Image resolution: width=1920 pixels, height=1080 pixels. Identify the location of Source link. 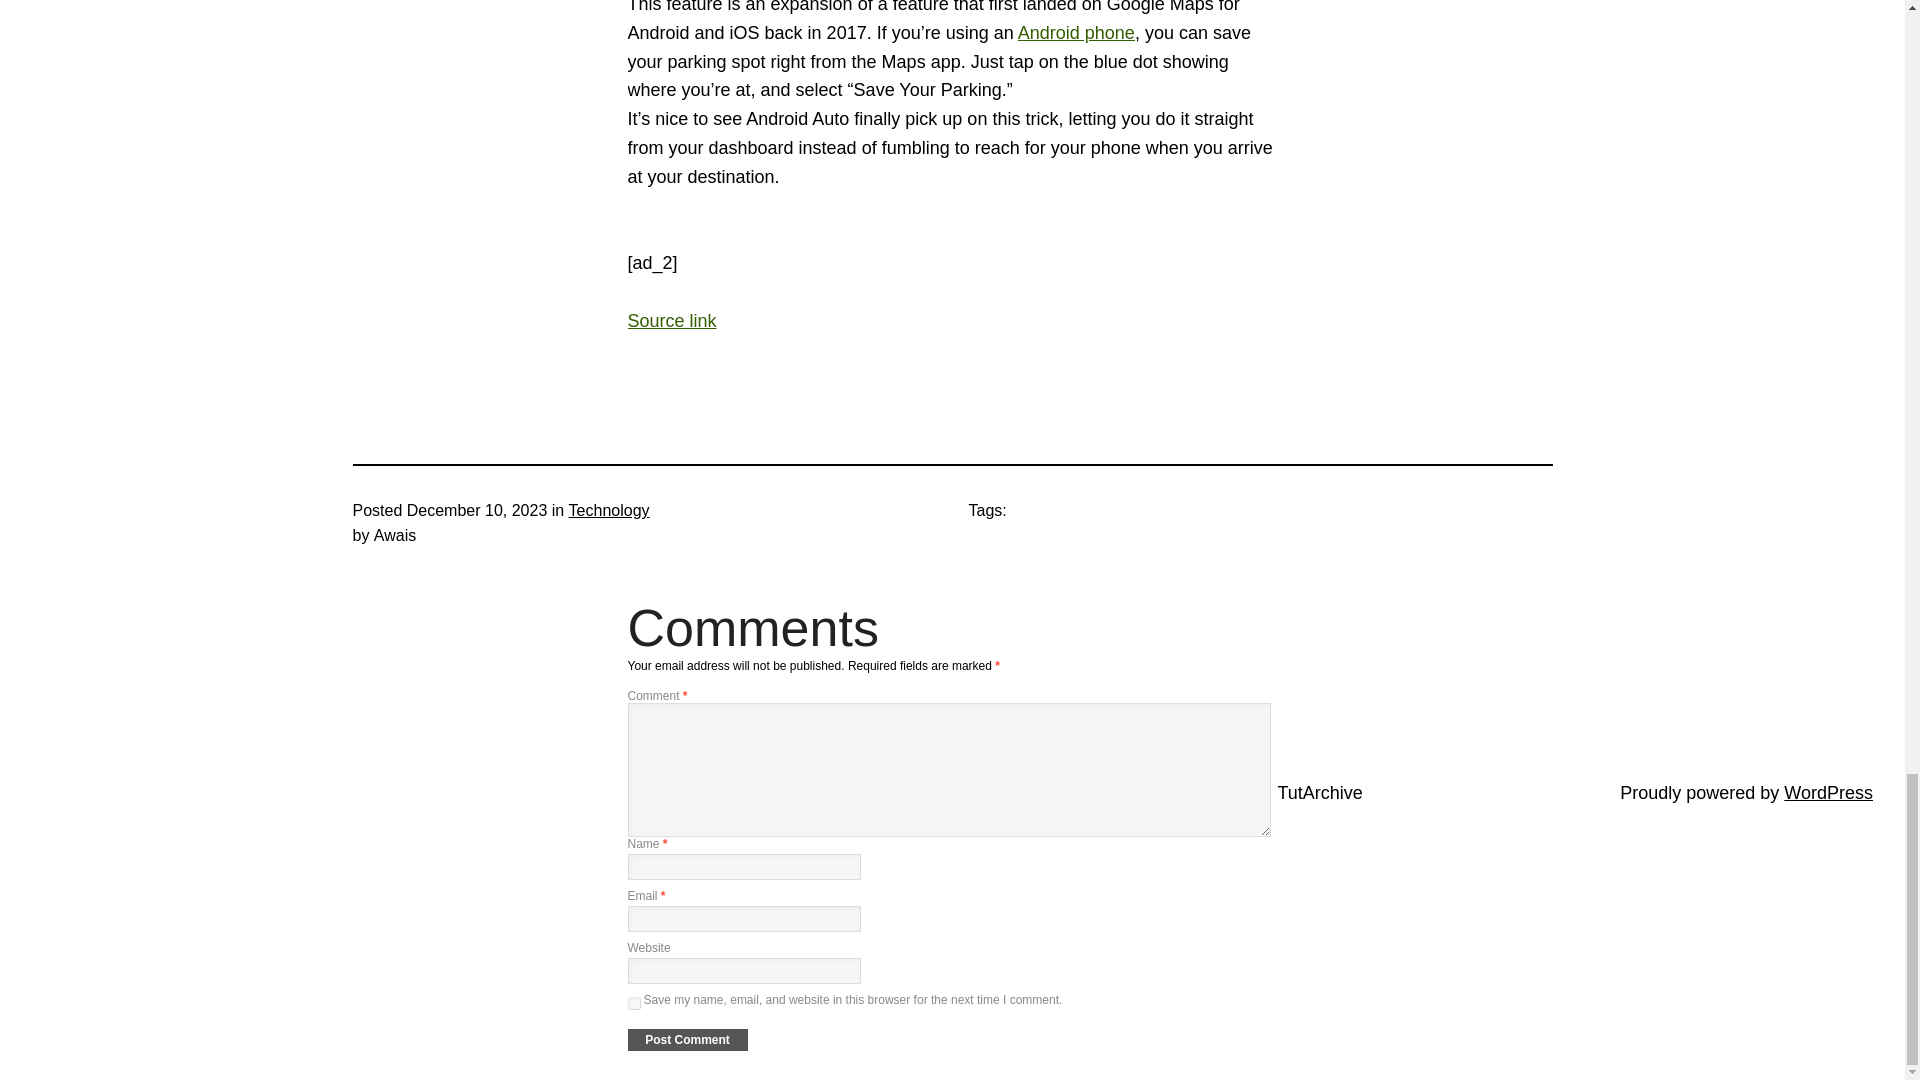
(672, 320).